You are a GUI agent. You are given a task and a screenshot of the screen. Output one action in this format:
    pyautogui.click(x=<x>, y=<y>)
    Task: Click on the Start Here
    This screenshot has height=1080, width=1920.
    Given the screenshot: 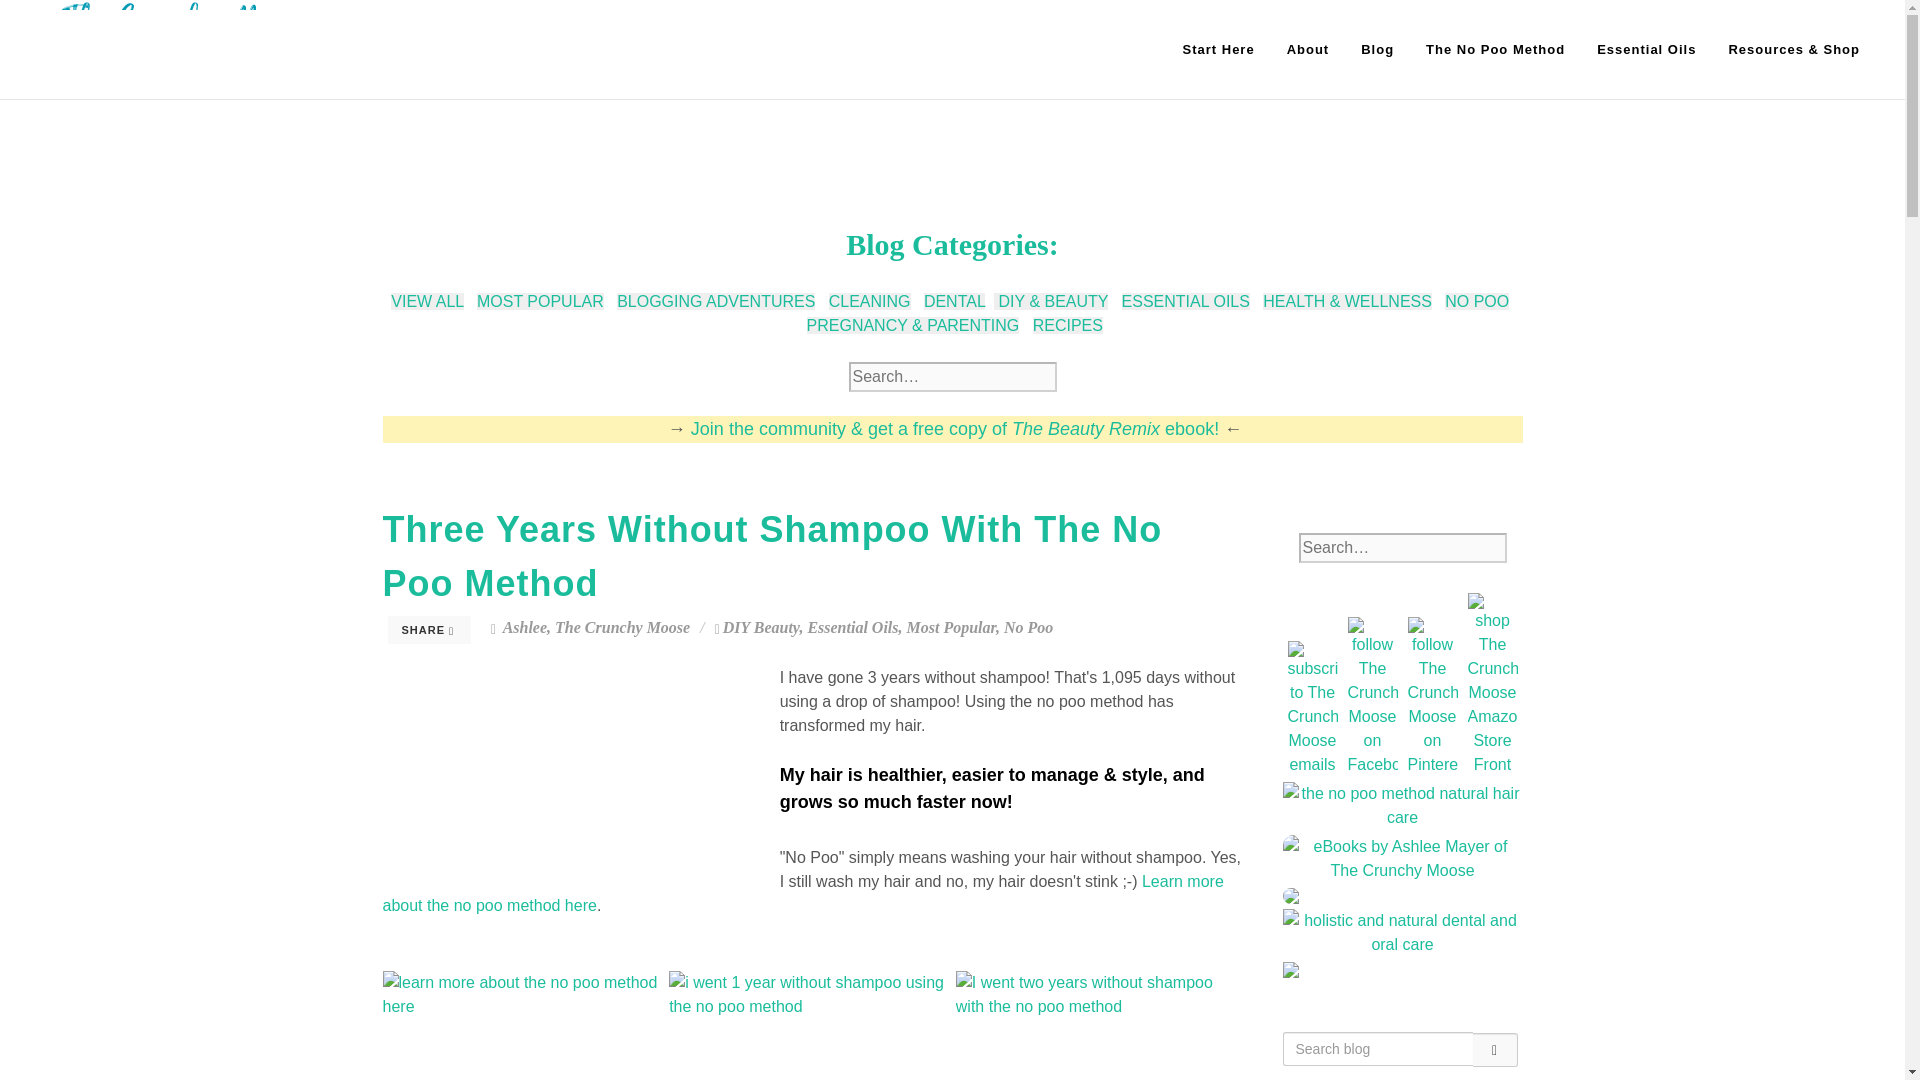 What is the action you would take?
    pyautogui.click(x=1218, y=50)
    